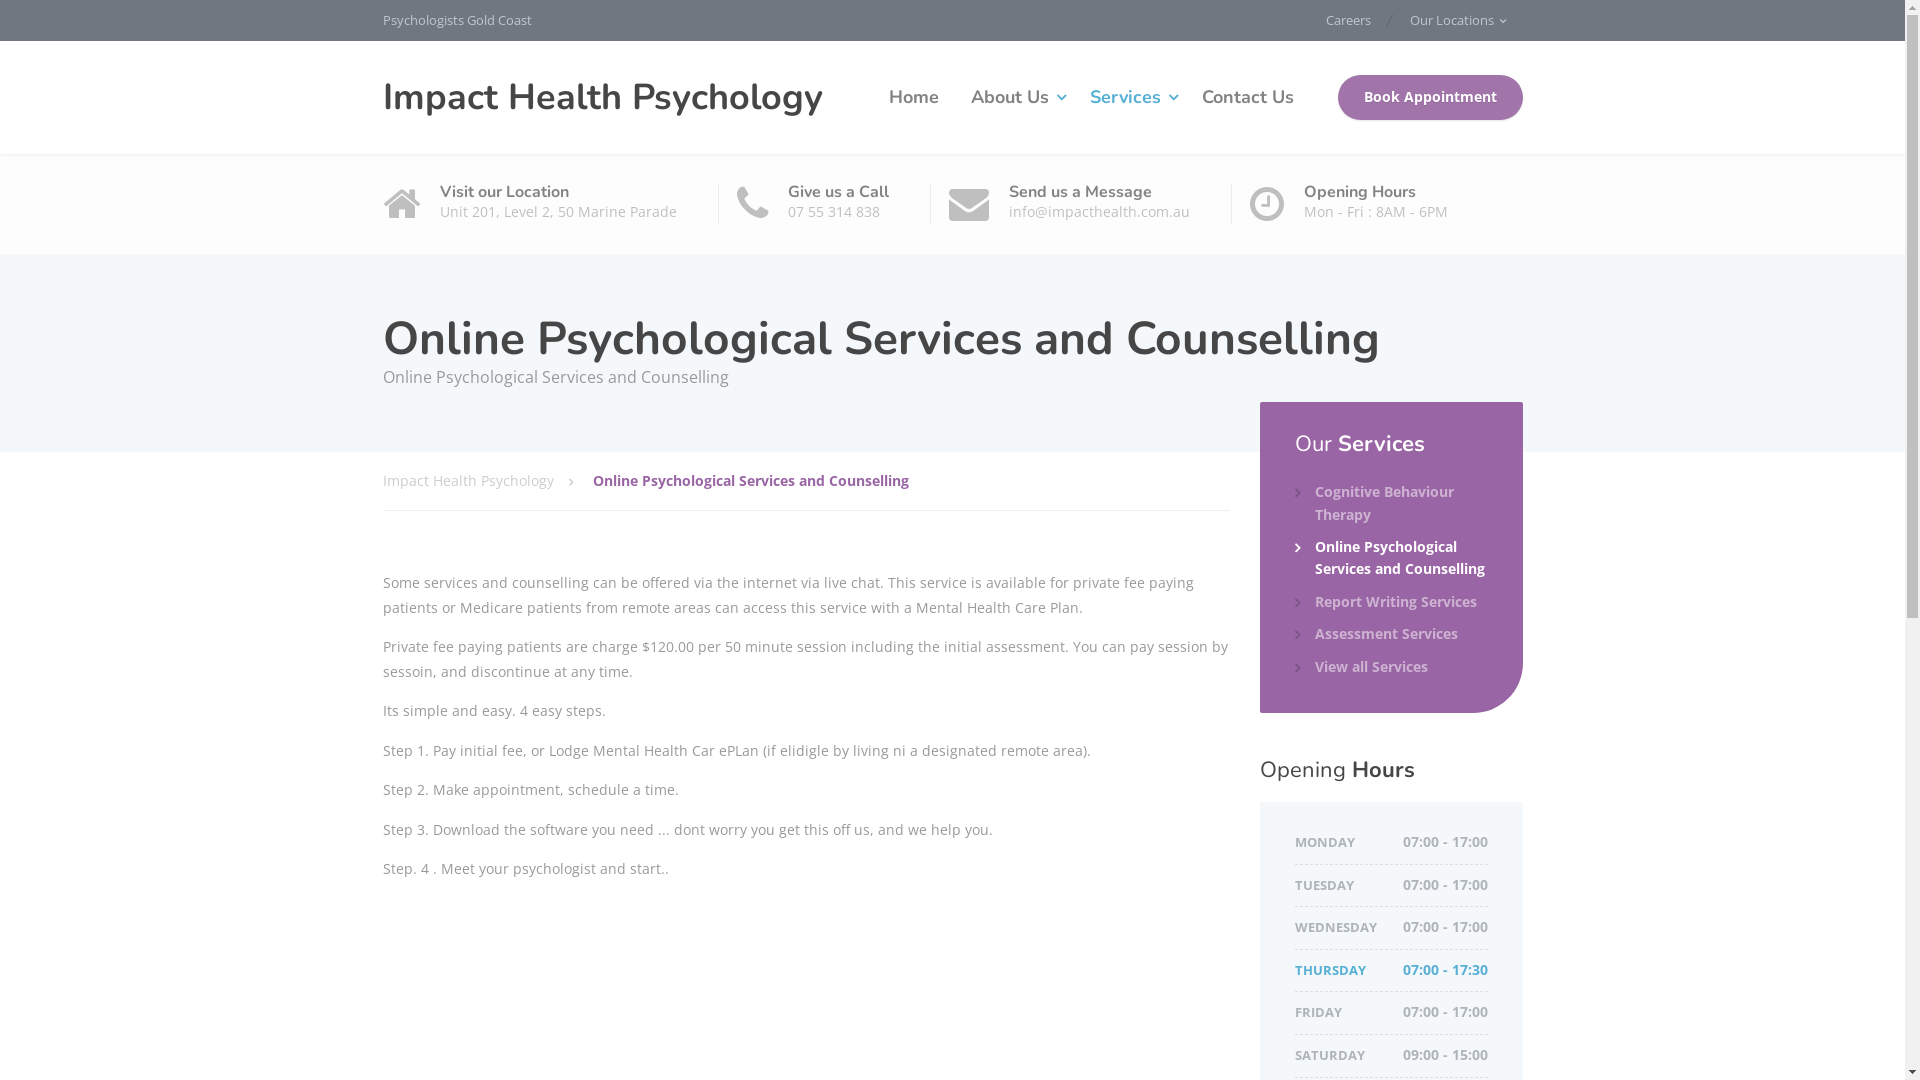  Describe the element at coordinates (1248, 98) in the screenshot. I see `Contact Us` at that location.